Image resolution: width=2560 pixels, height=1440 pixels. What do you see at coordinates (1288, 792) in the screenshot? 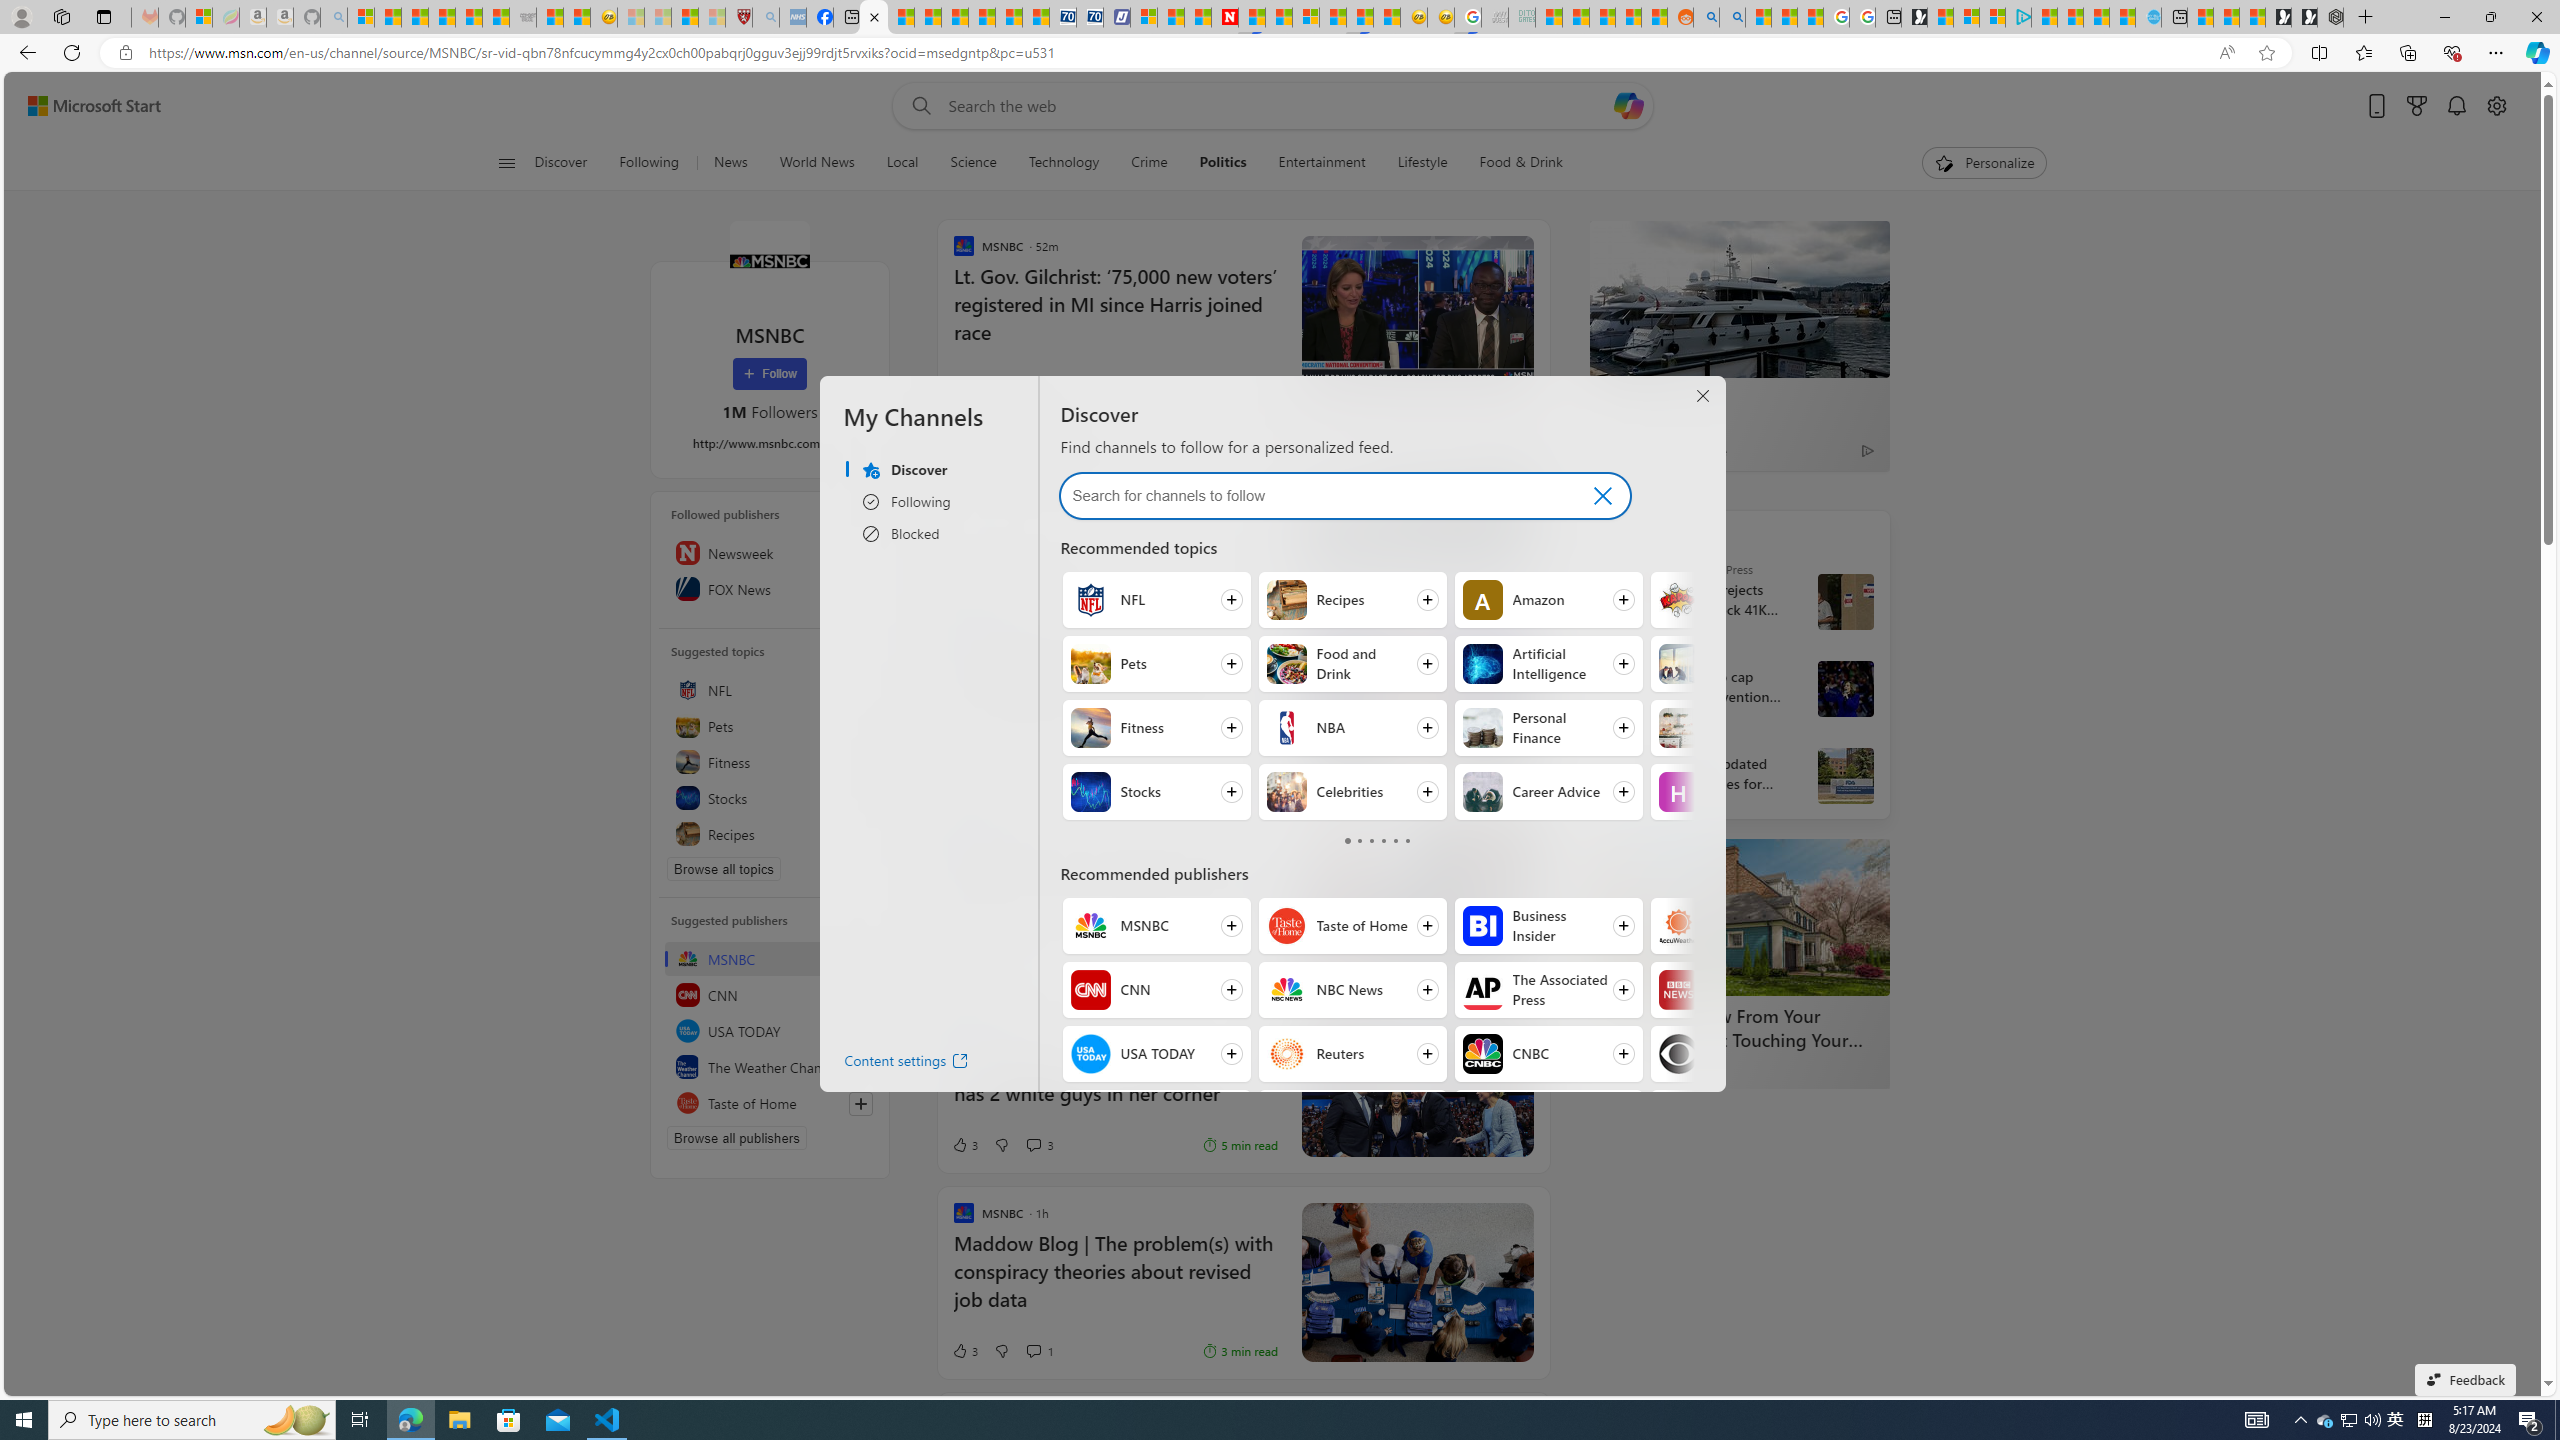
I see `Celebrities` at bounding box center [1288, 792].